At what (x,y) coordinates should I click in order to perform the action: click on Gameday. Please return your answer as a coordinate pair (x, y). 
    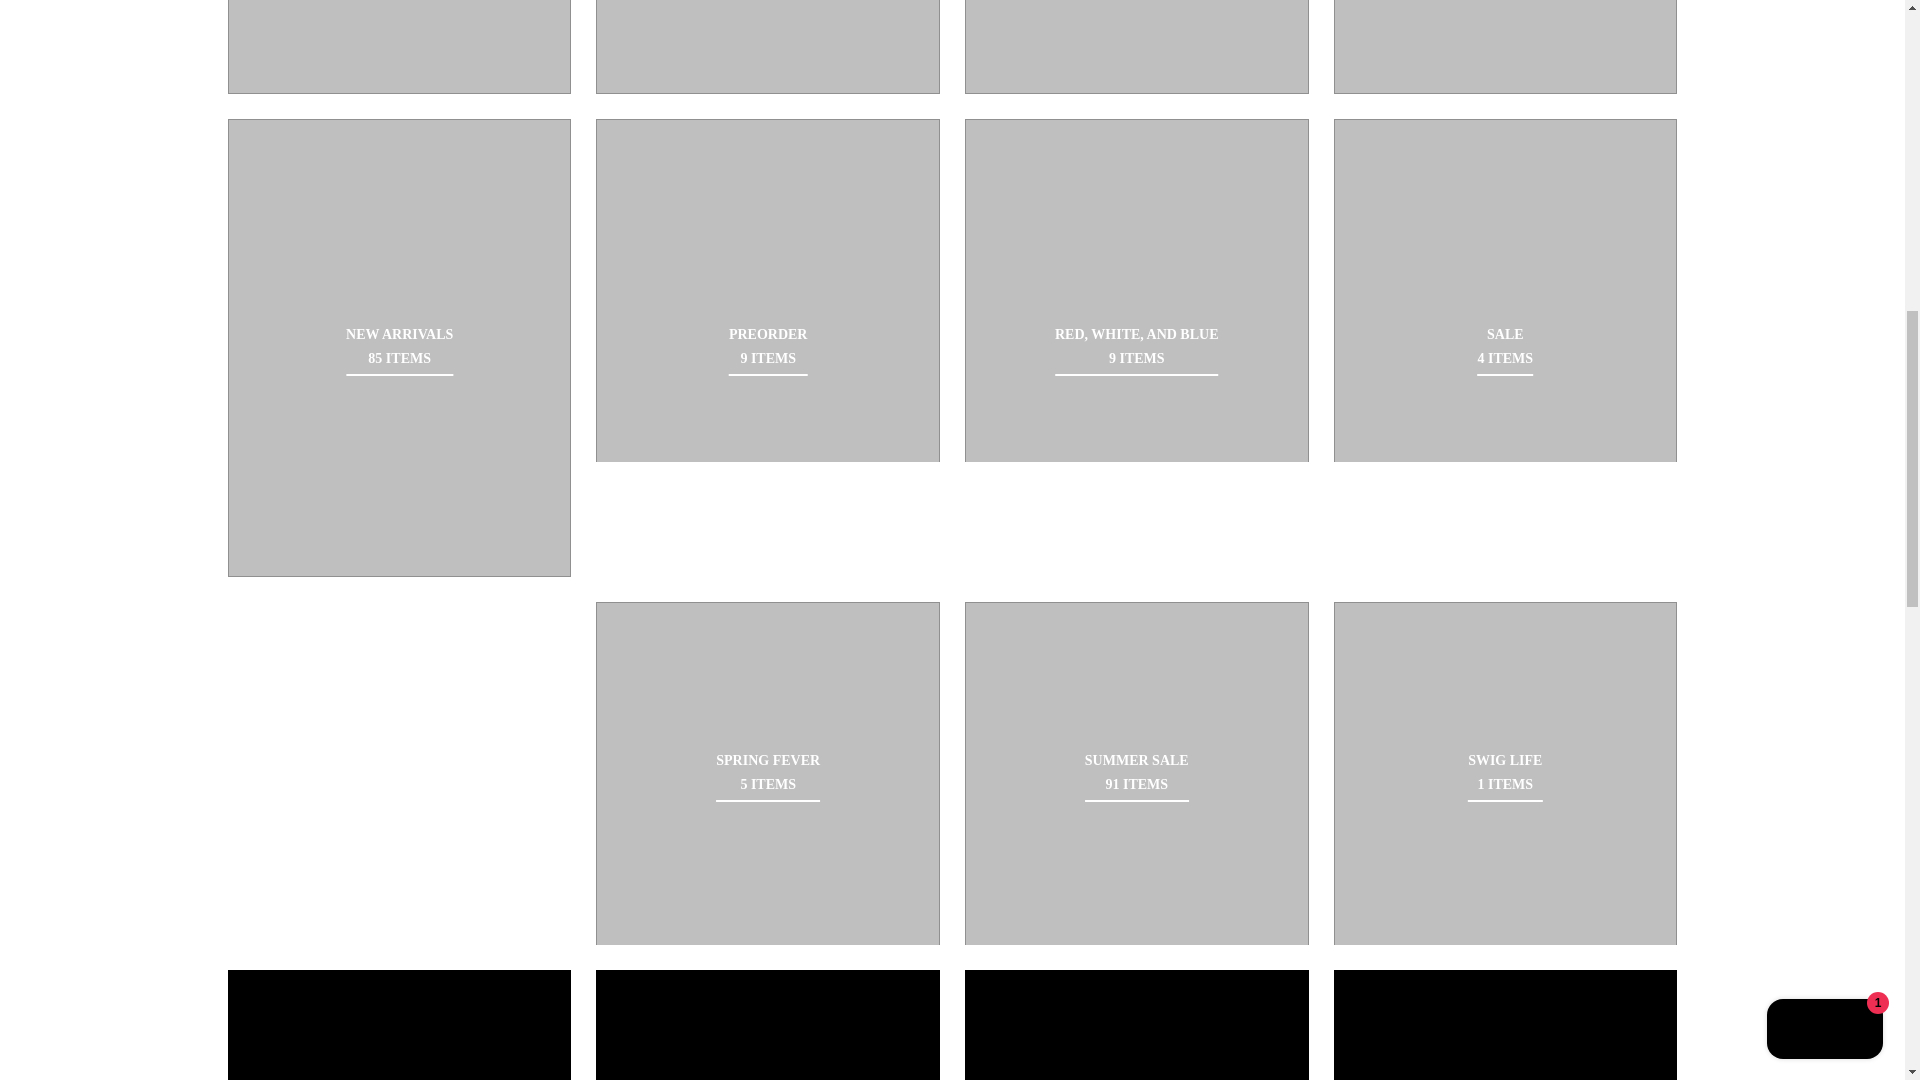
    Looking at the image, I should click on (400, 46).